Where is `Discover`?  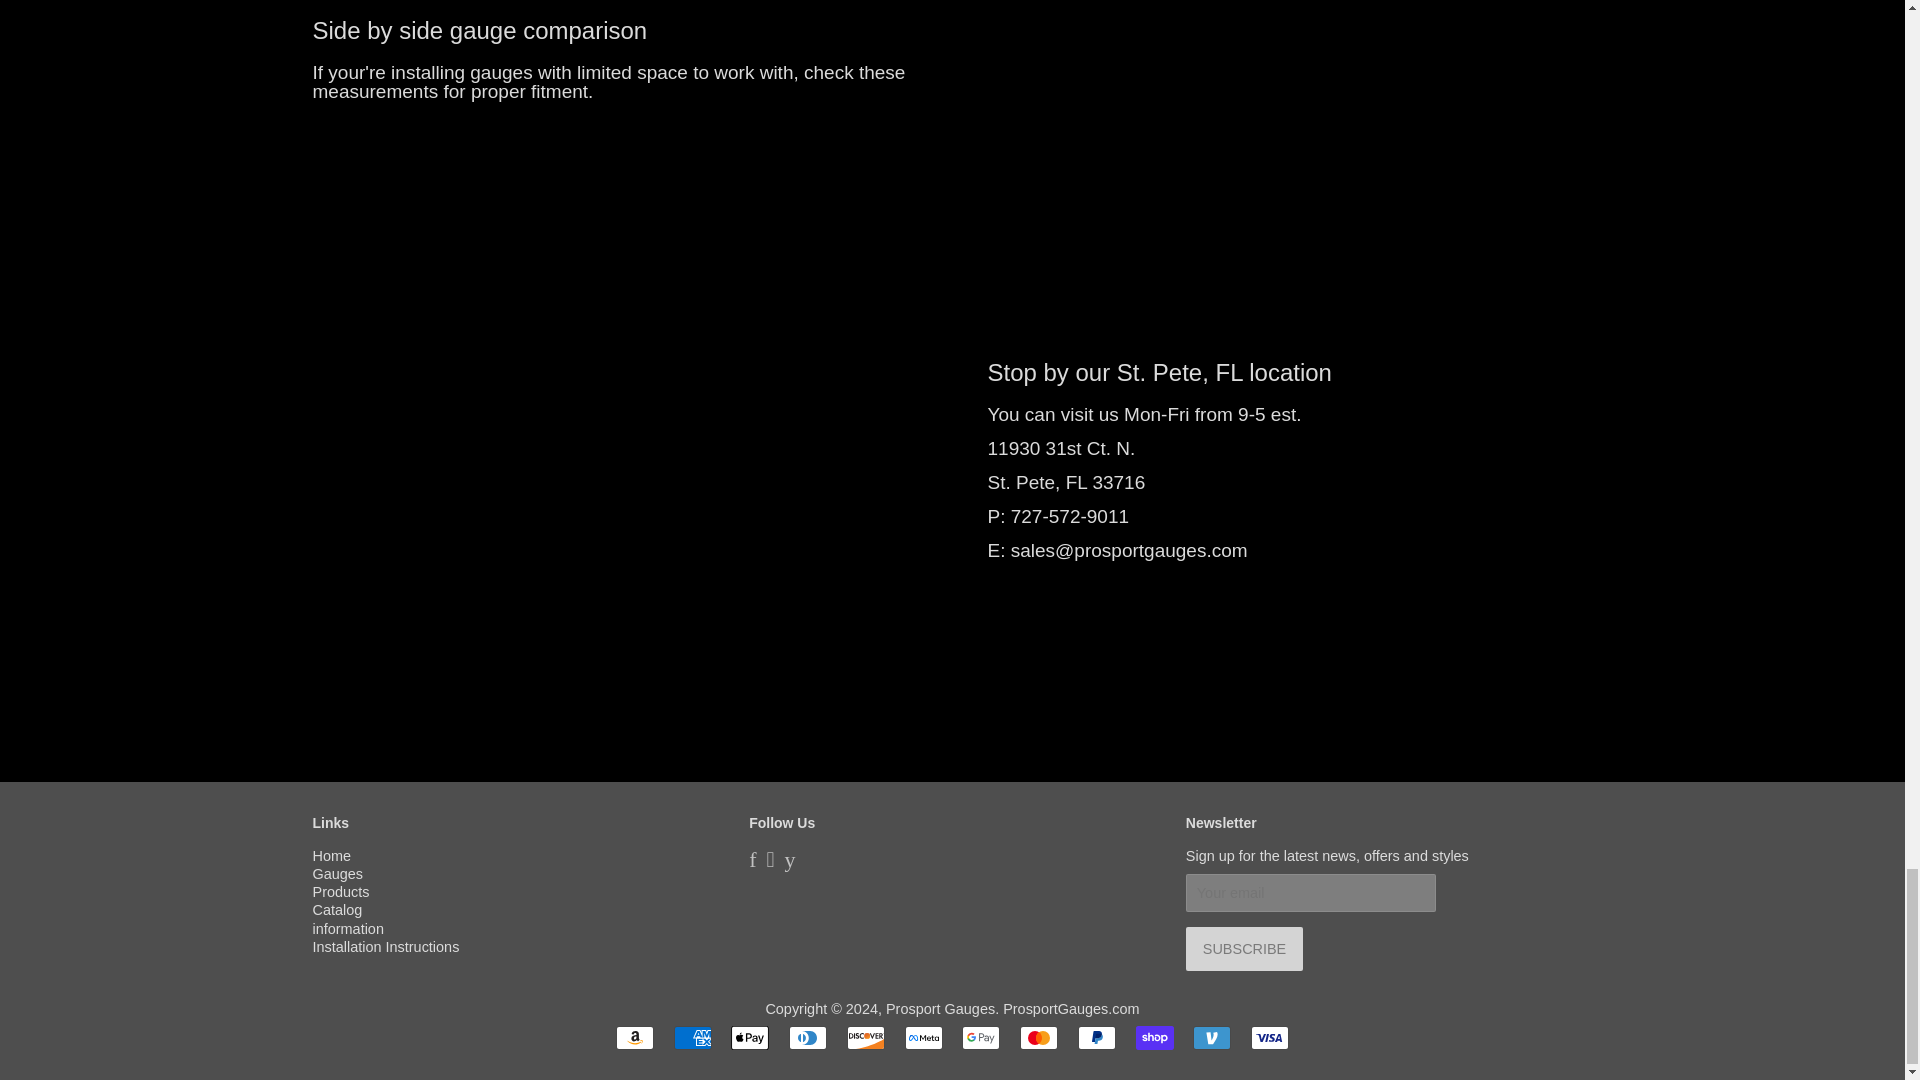 Discover is located at coordinates (866, 1038).